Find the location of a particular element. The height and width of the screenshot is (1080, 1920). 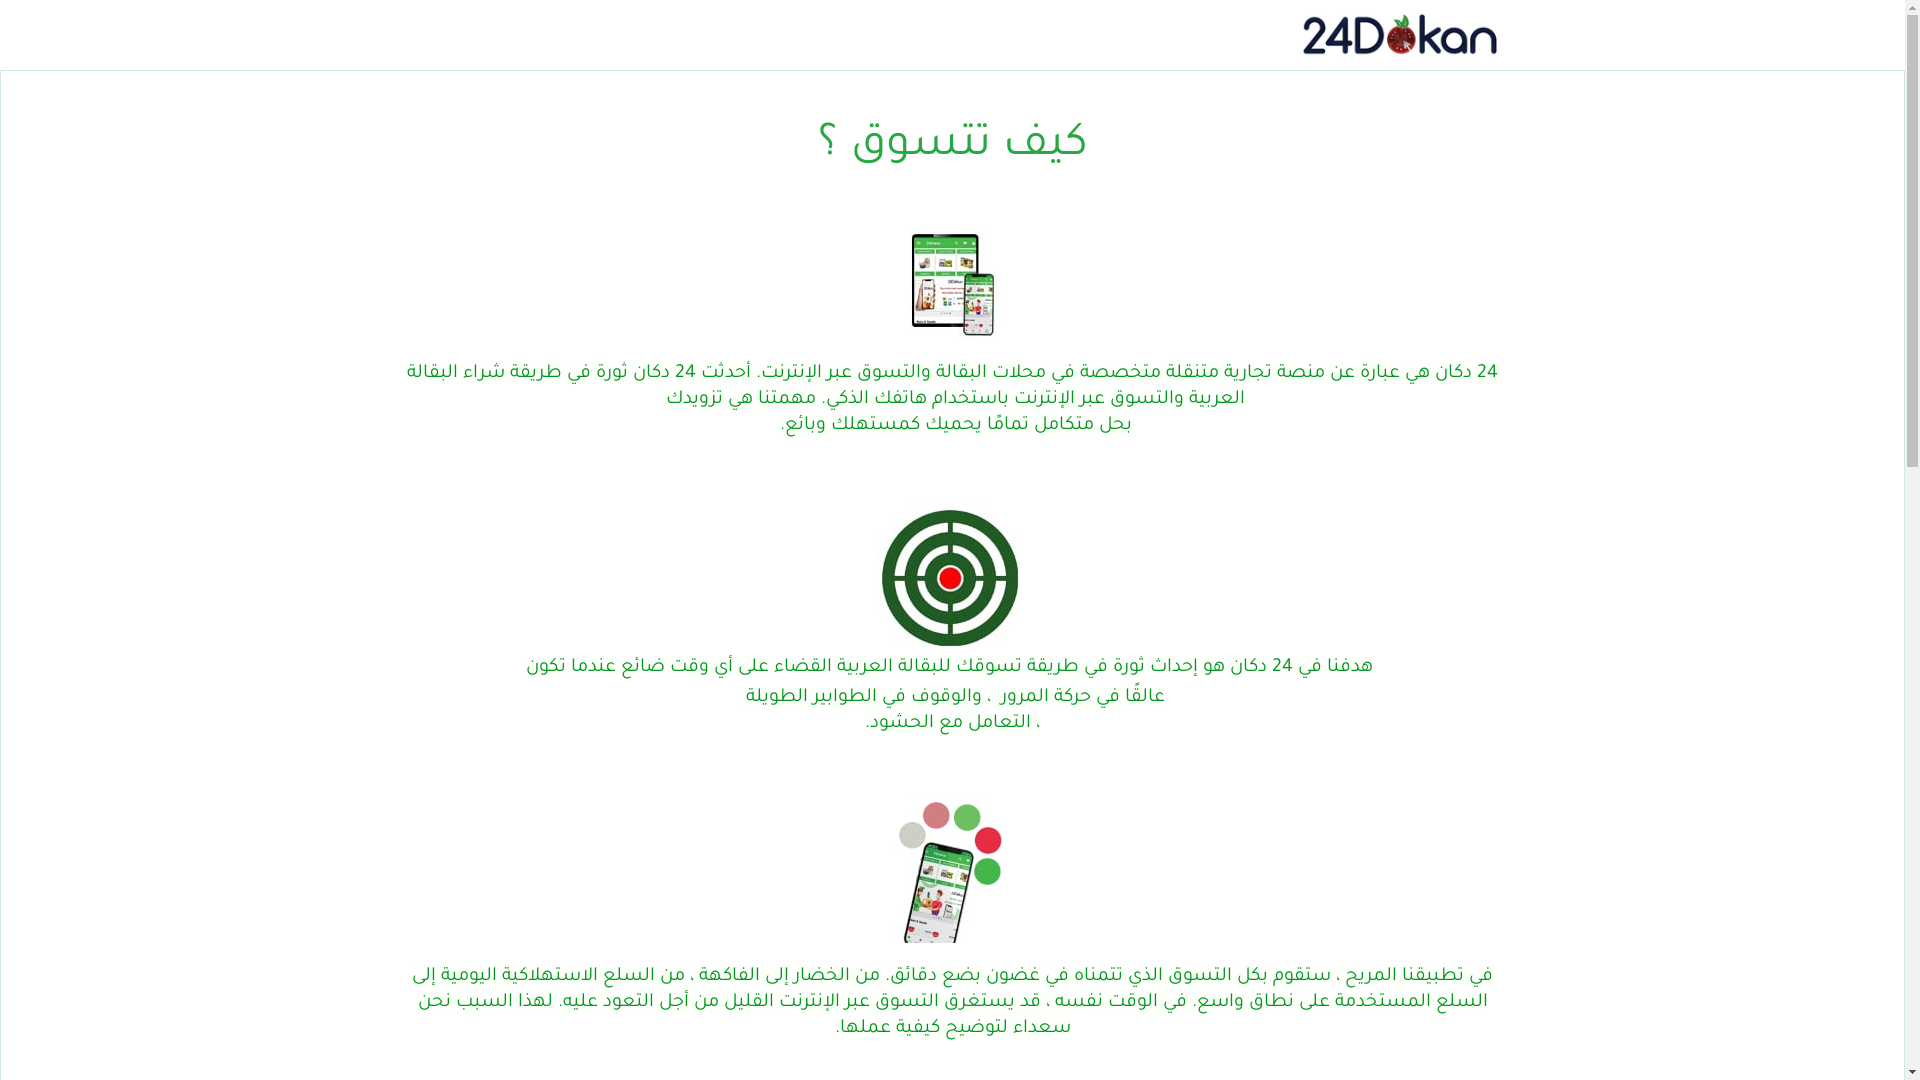

24Dokan is located at coordinates (1398, 35).